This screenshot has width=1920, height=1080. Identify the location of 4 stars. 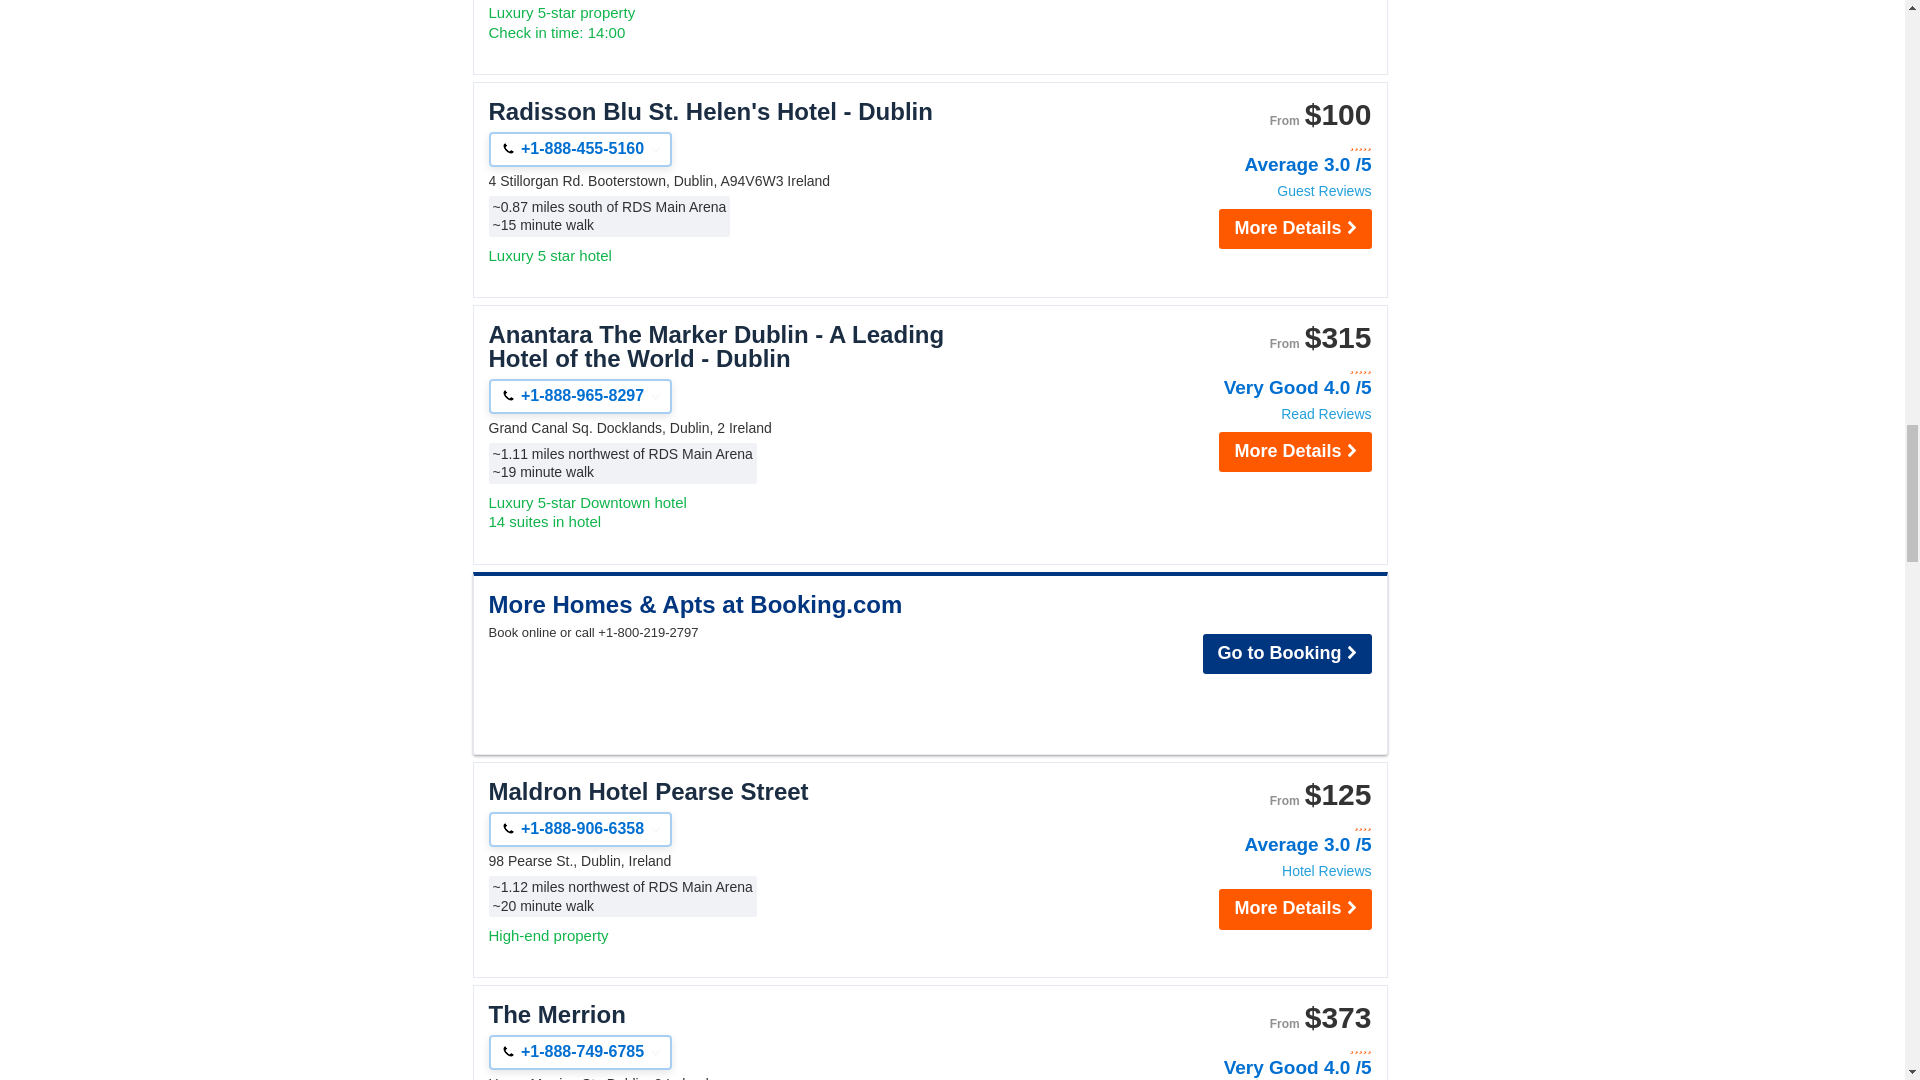
(1264, 824).